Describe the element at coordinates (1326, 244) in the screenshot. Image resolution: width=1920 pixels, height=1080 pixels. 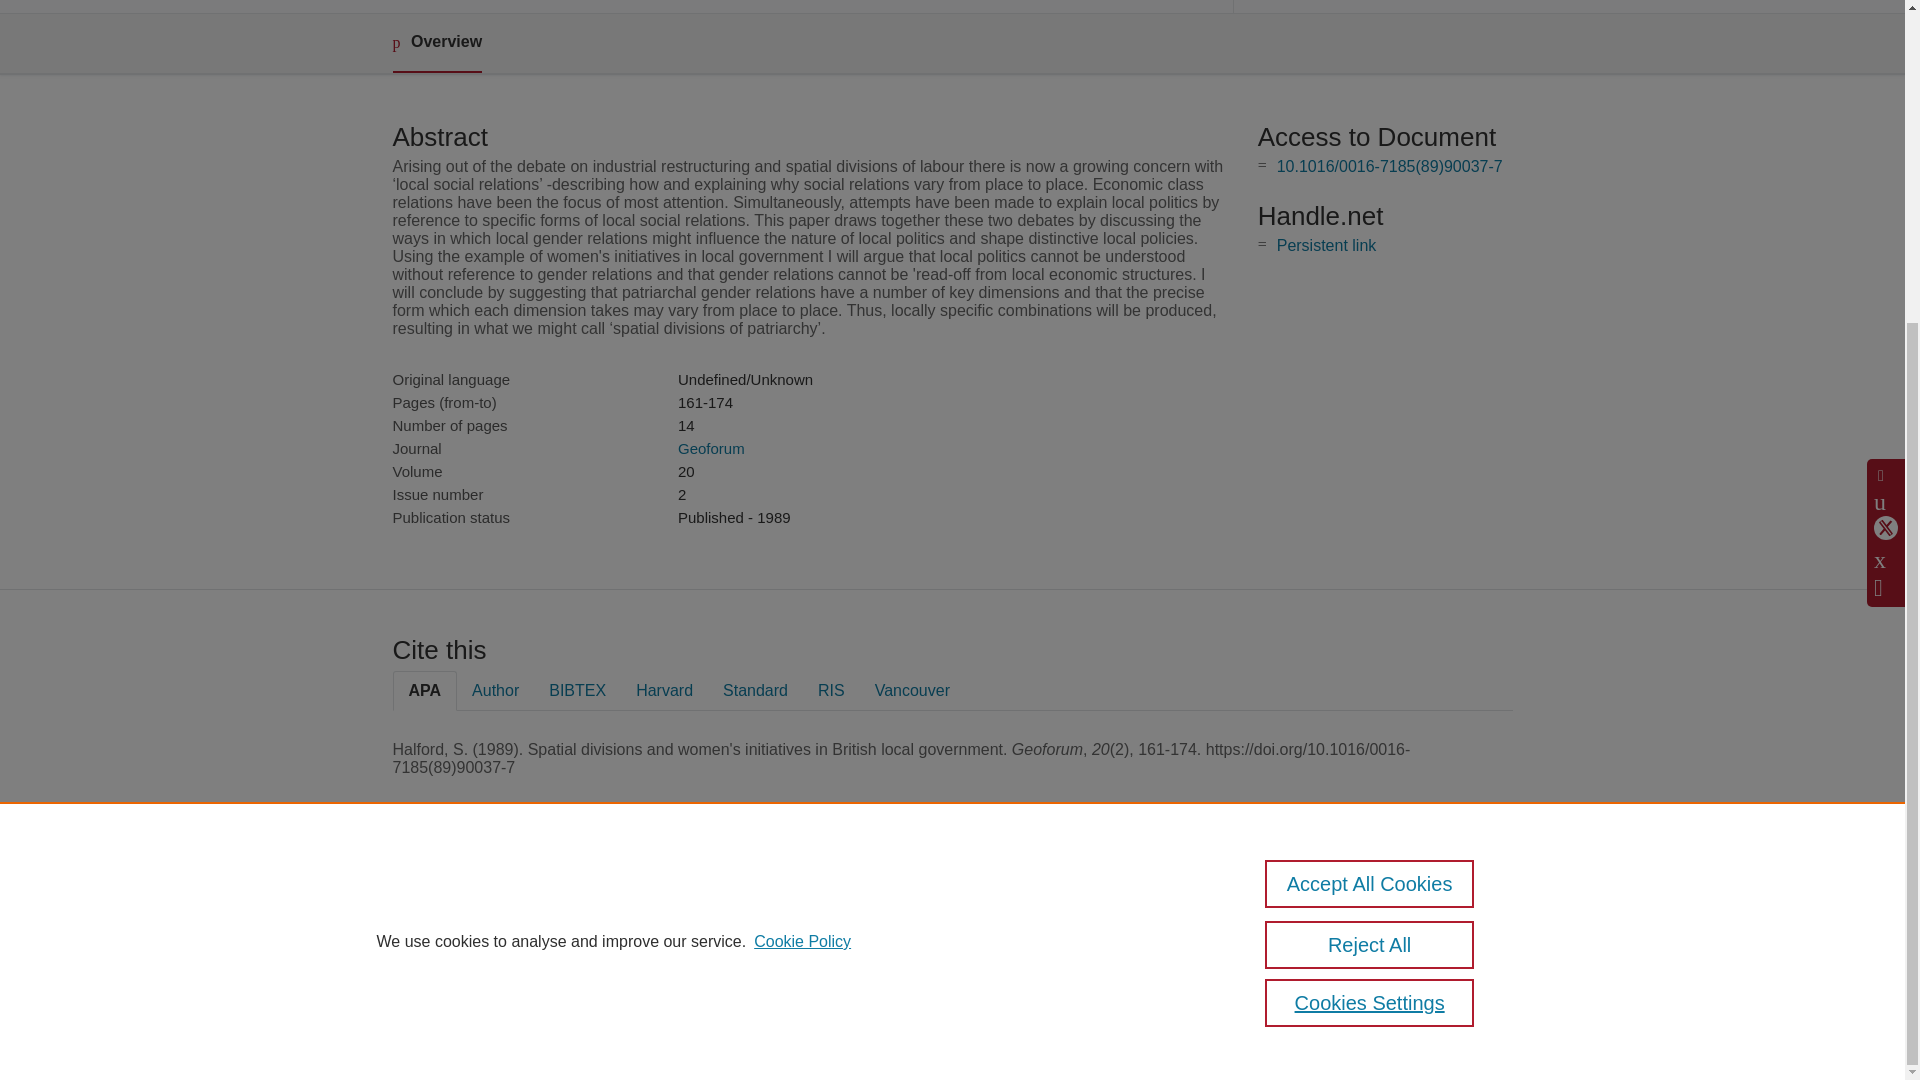
I see `Persistent link` at that location.